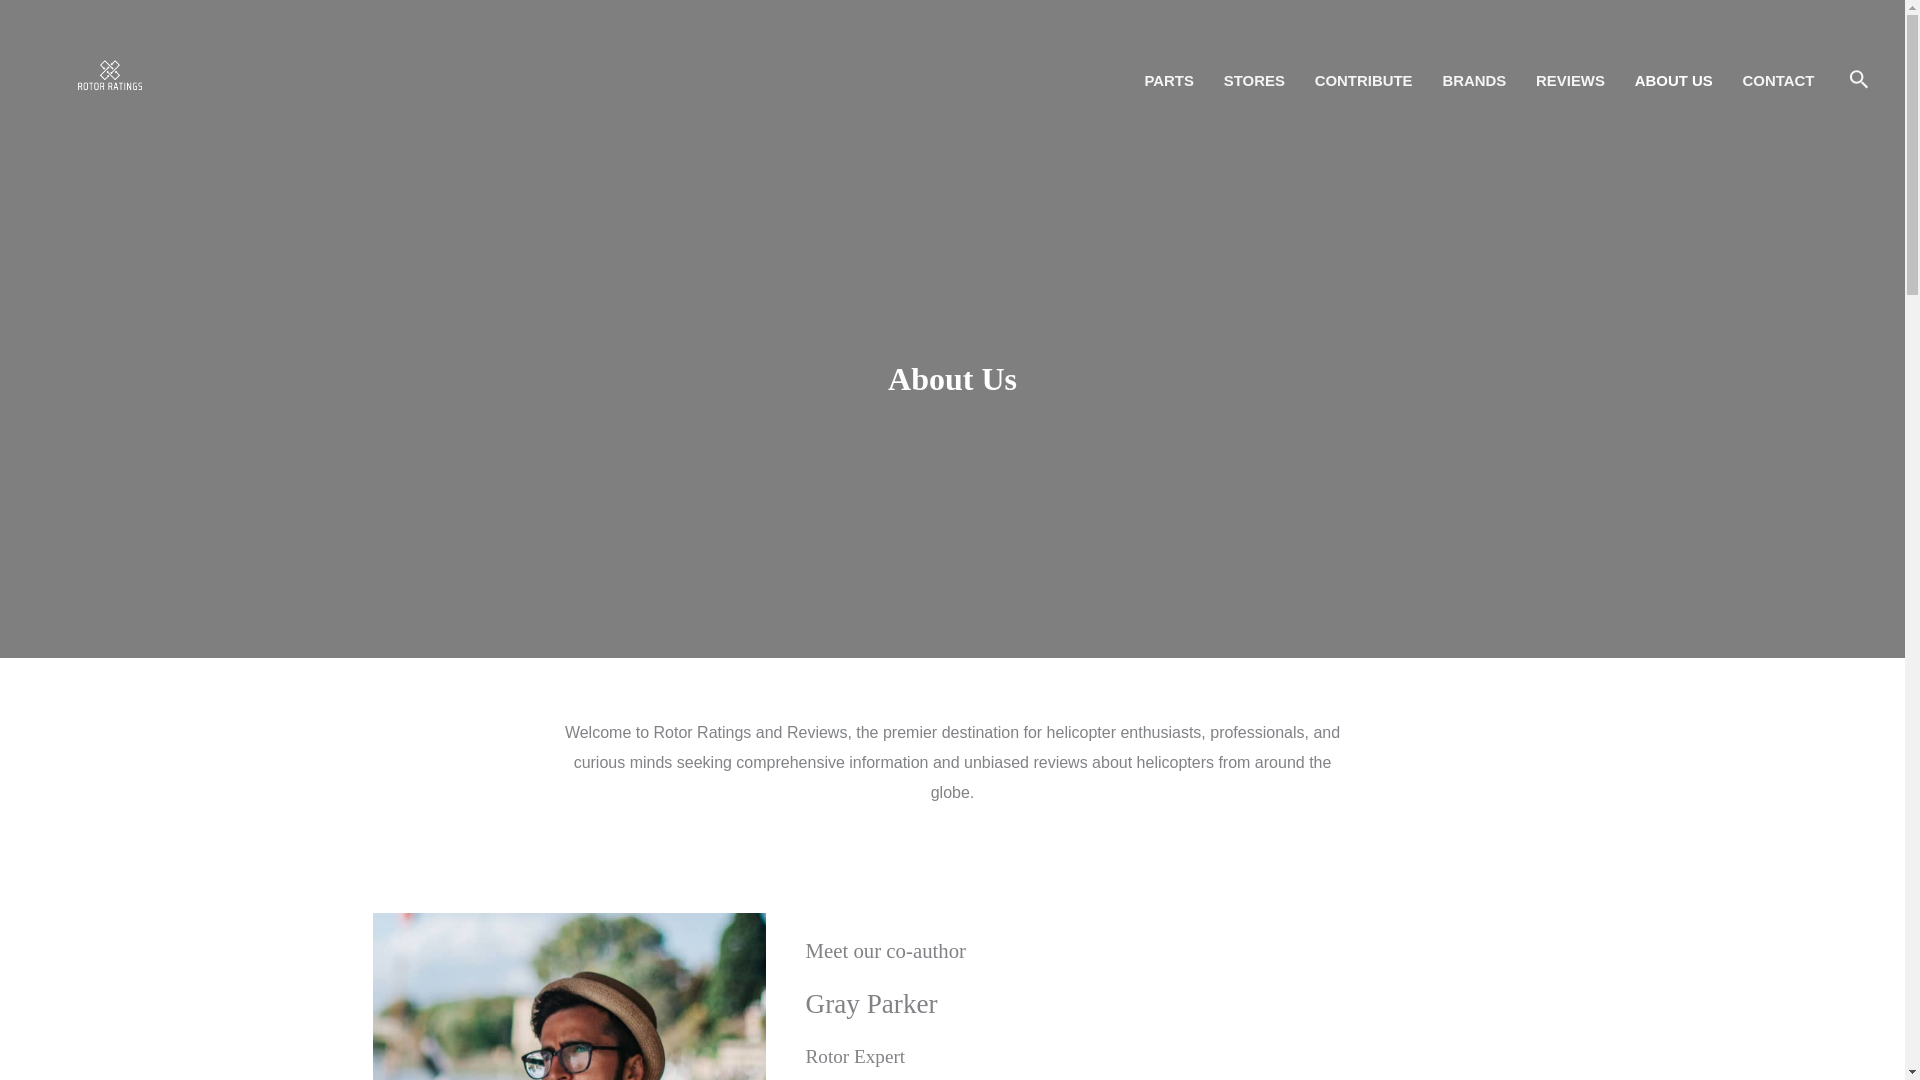 The width and height of the screenshot is (1920, 1080). What do you see at coordinates (1473, 80) in the screenshot?
I see `BRANDS` at bounding box center [1473, 80].